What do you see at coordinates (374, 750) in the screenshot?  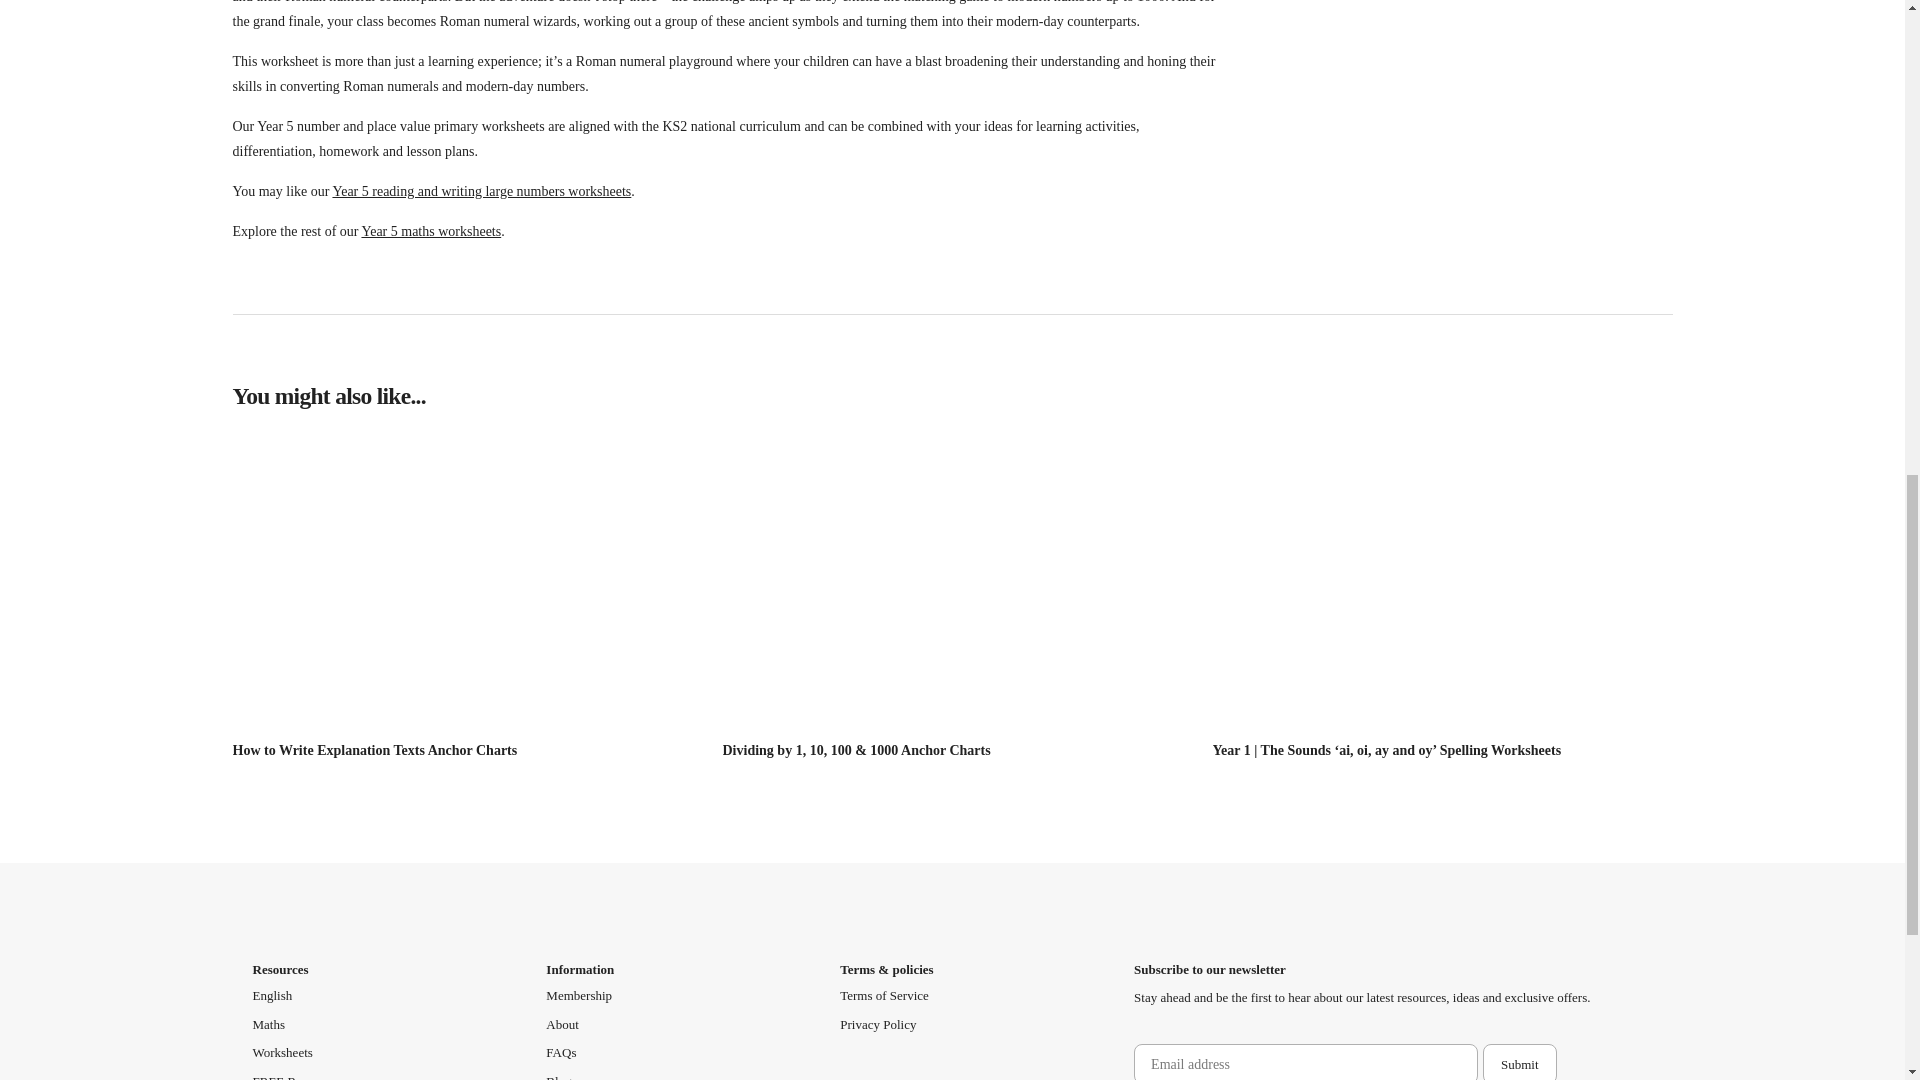 I see `How to Write Explanation Texts Anchor Charts` at bounding box center [374, 750].